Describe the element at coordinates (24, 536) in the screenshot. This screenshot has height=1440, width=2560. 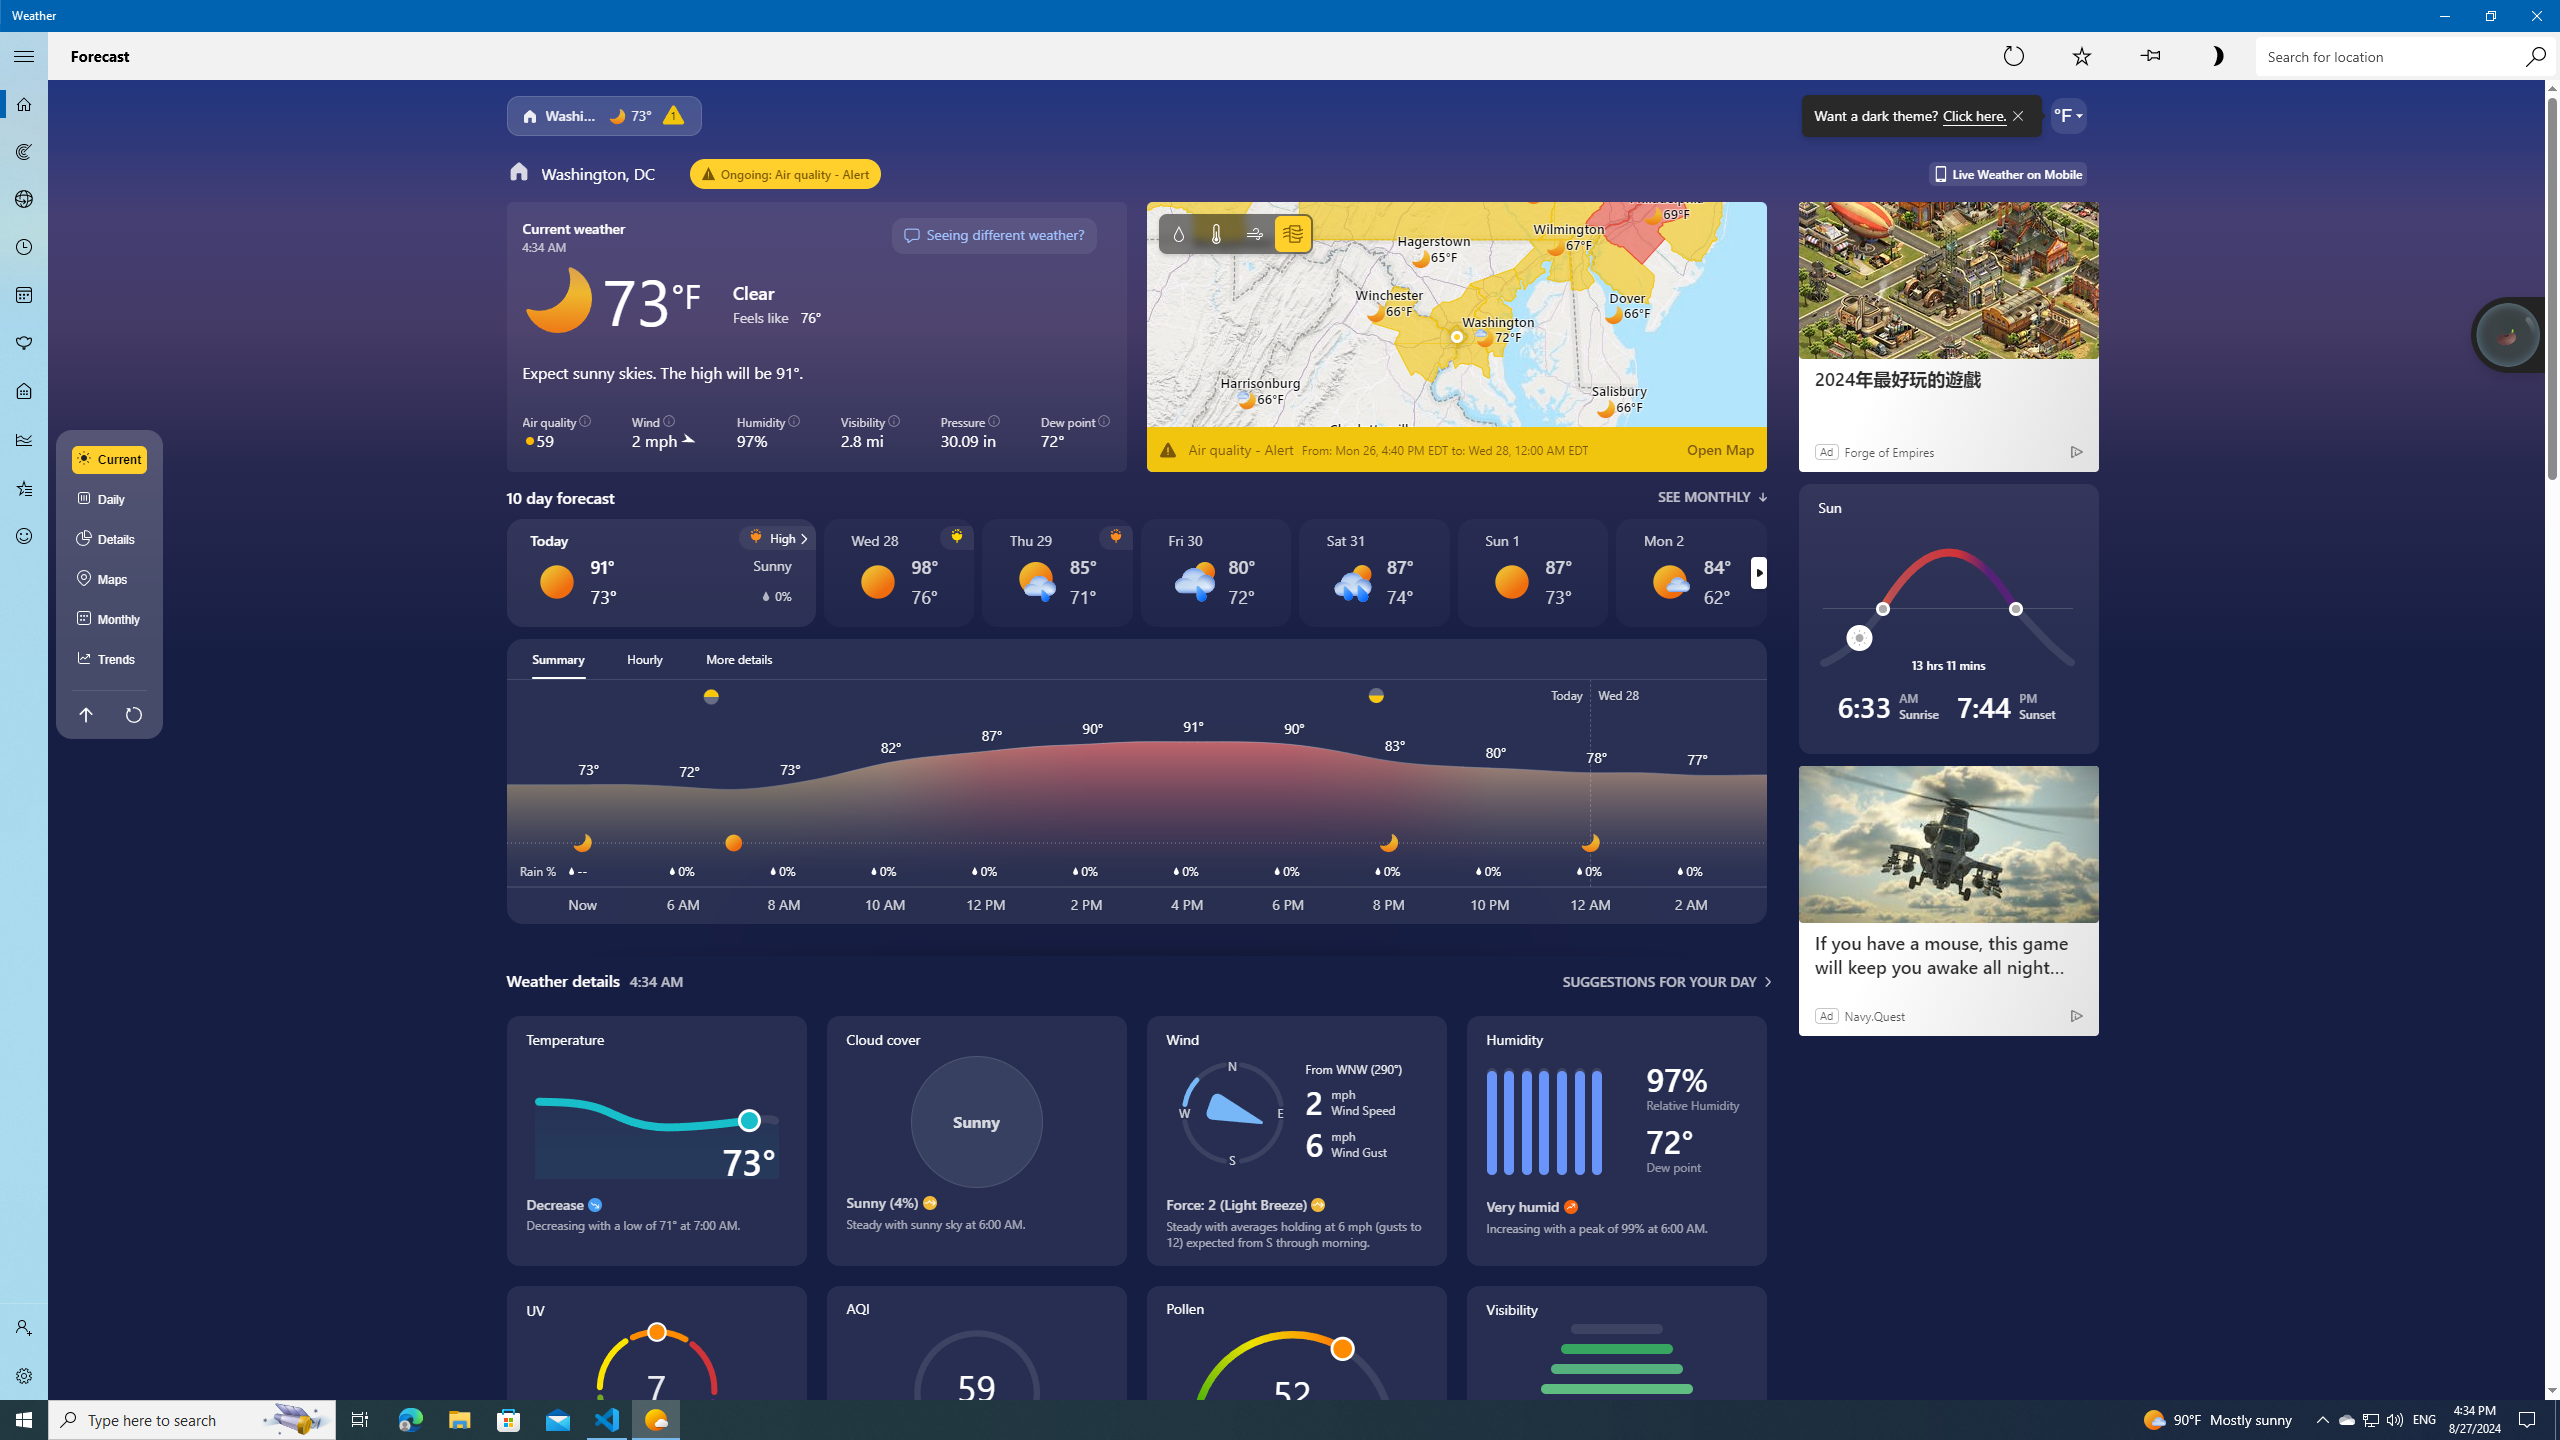
I see `Send Feedback - Not Selected` at that location.